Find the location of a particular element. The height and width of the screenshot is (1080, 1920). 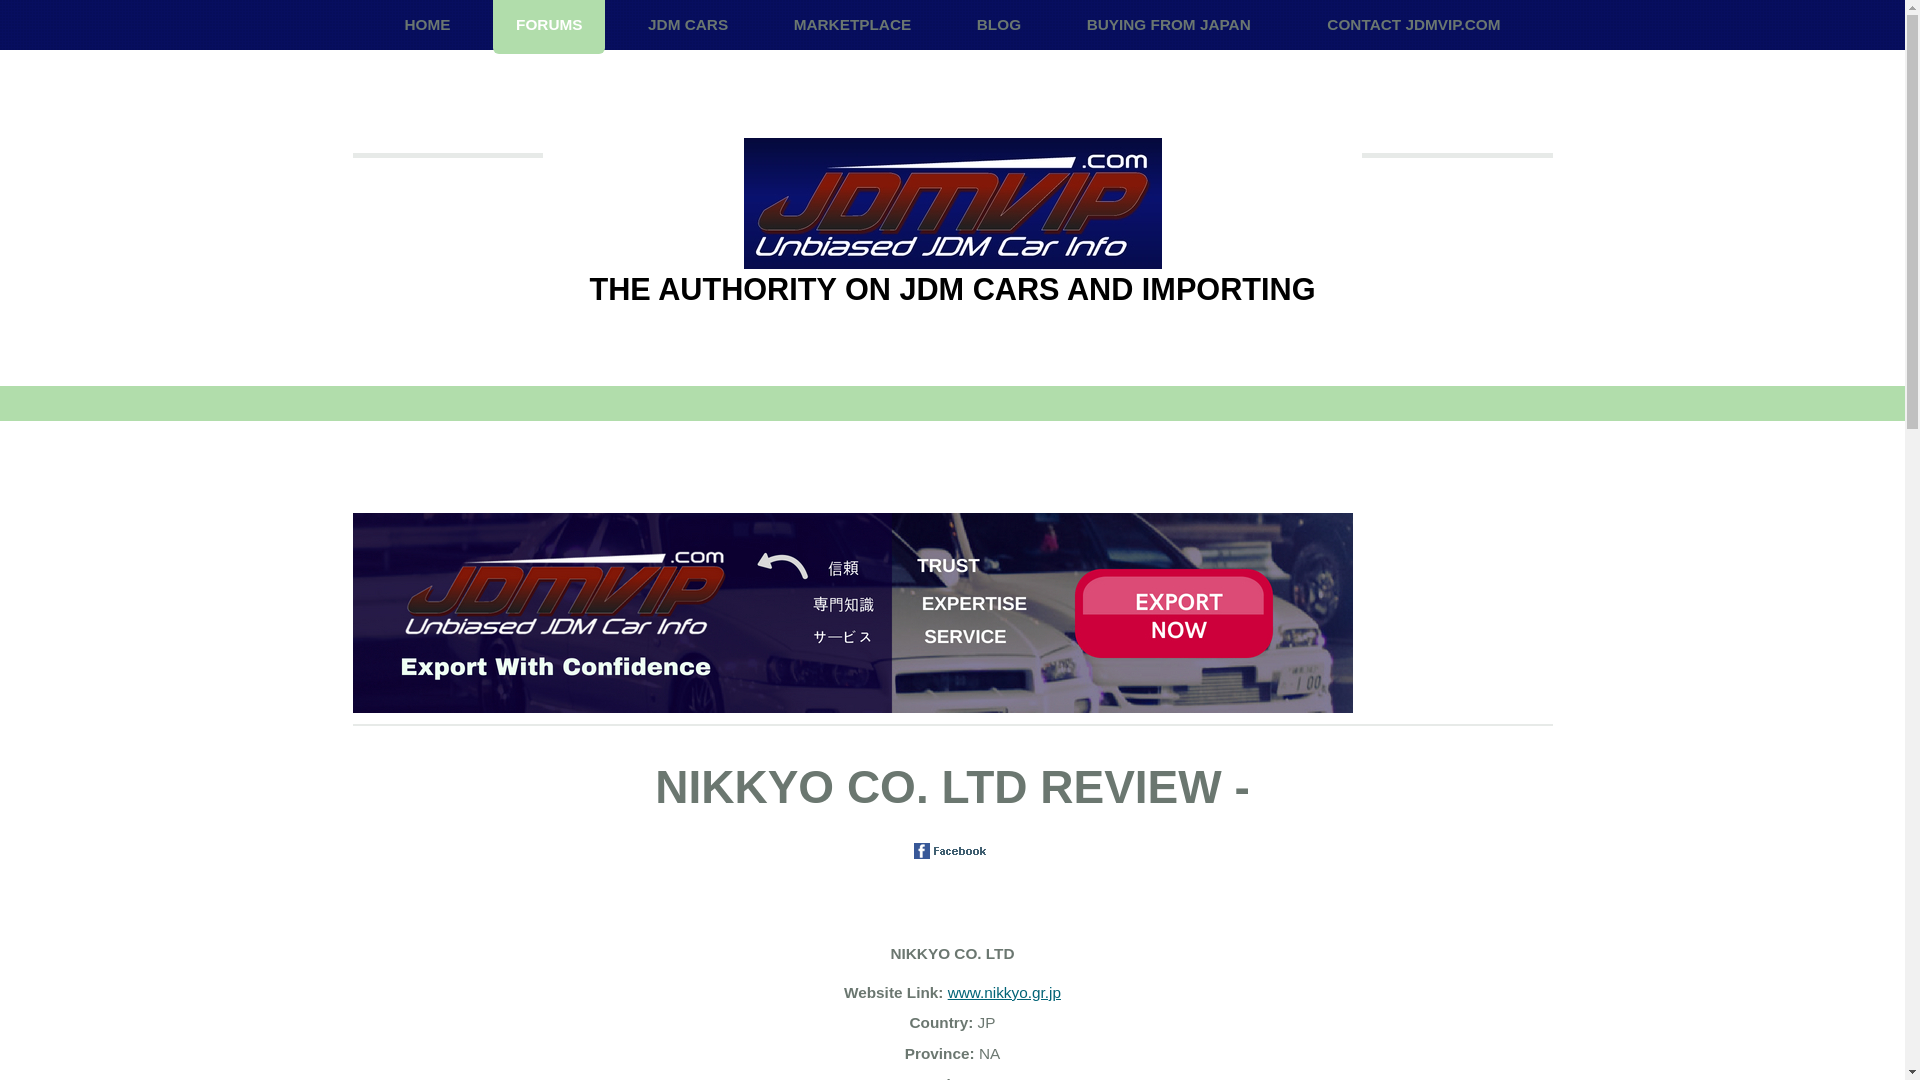

BLOG is located at coordinates (999, 27).